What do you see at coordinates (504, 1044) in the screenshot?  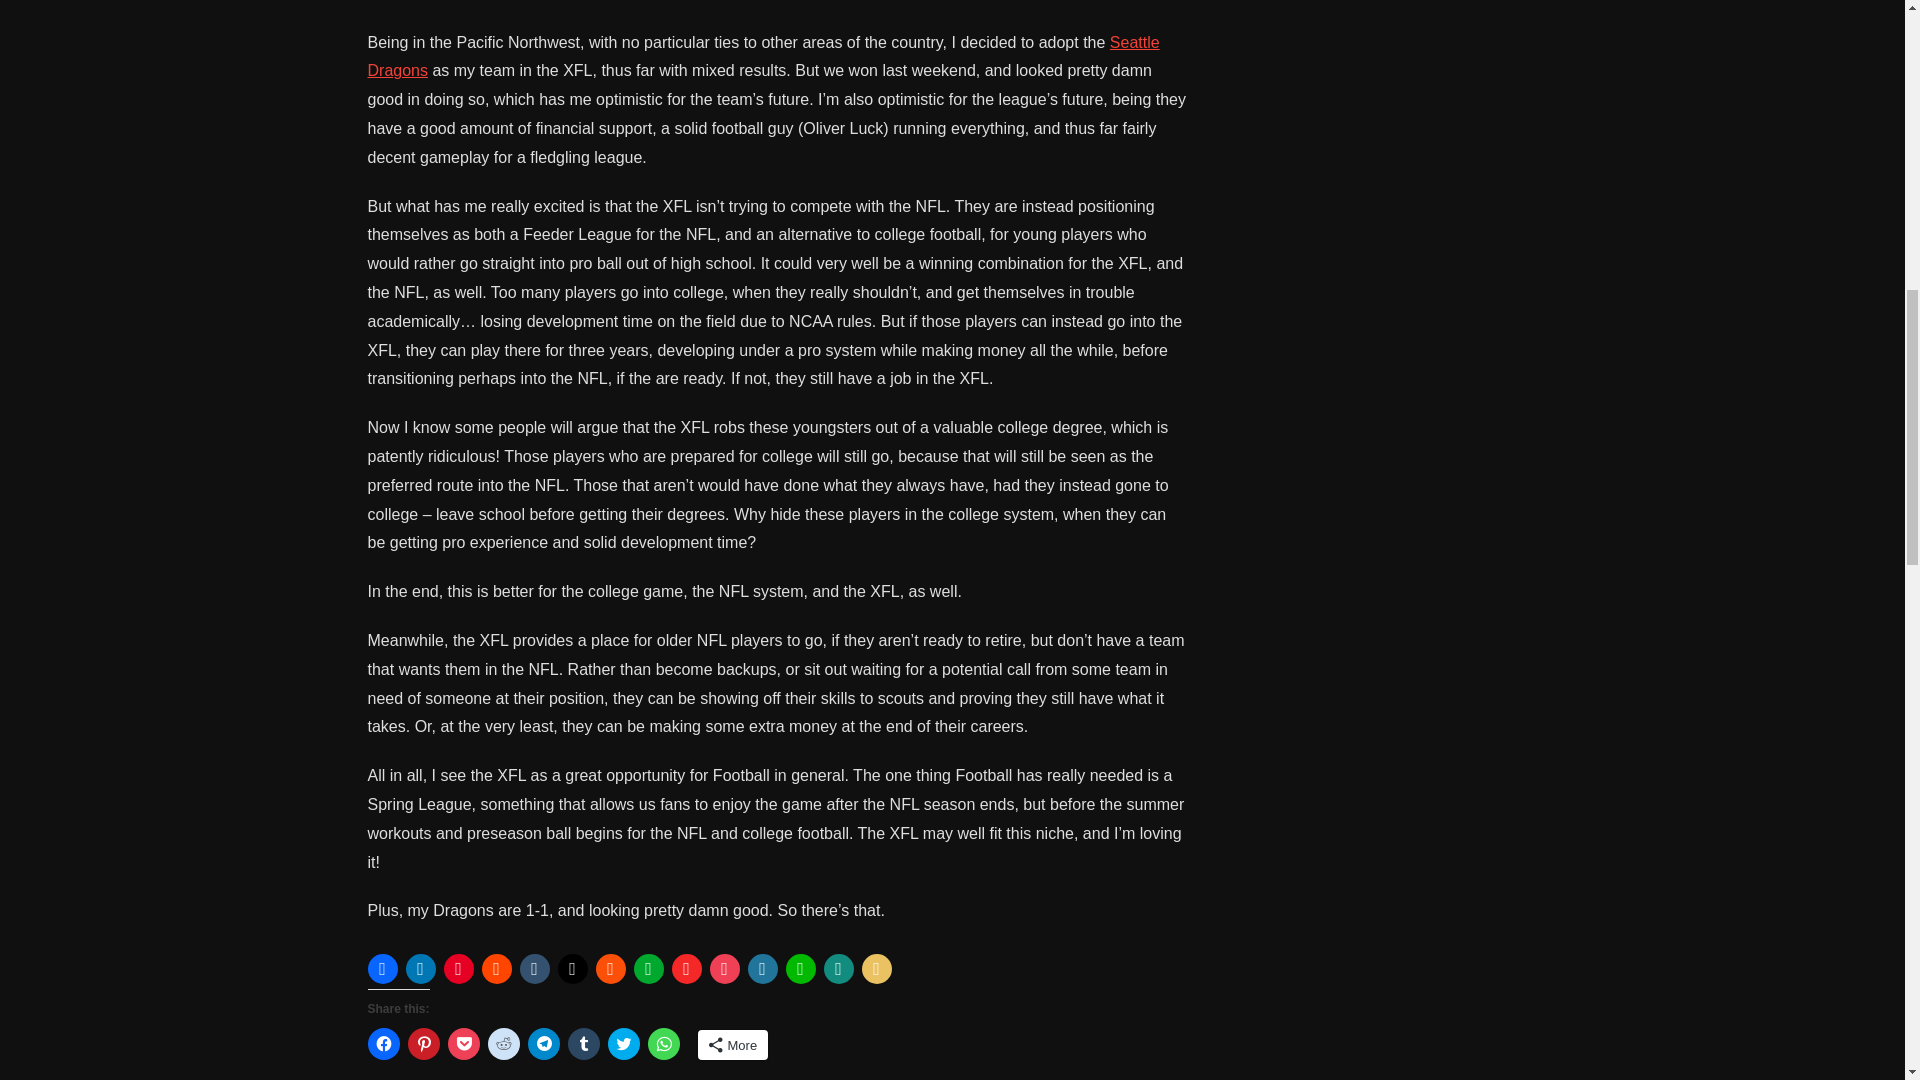 I see `Click to share on Reddit` at bounding box center [504, 1044].